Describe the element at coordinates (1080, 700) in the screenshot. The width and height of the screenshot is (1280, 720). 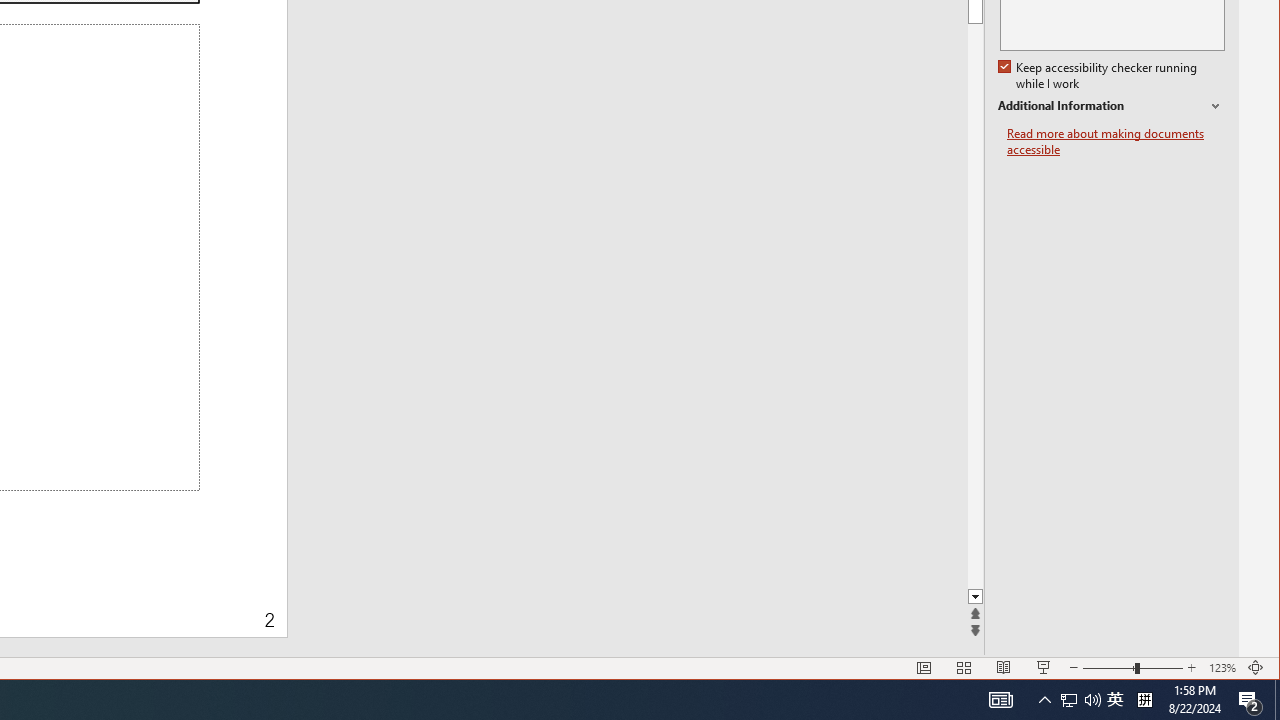
I see `Action Center, 2 new notifications` at that location.